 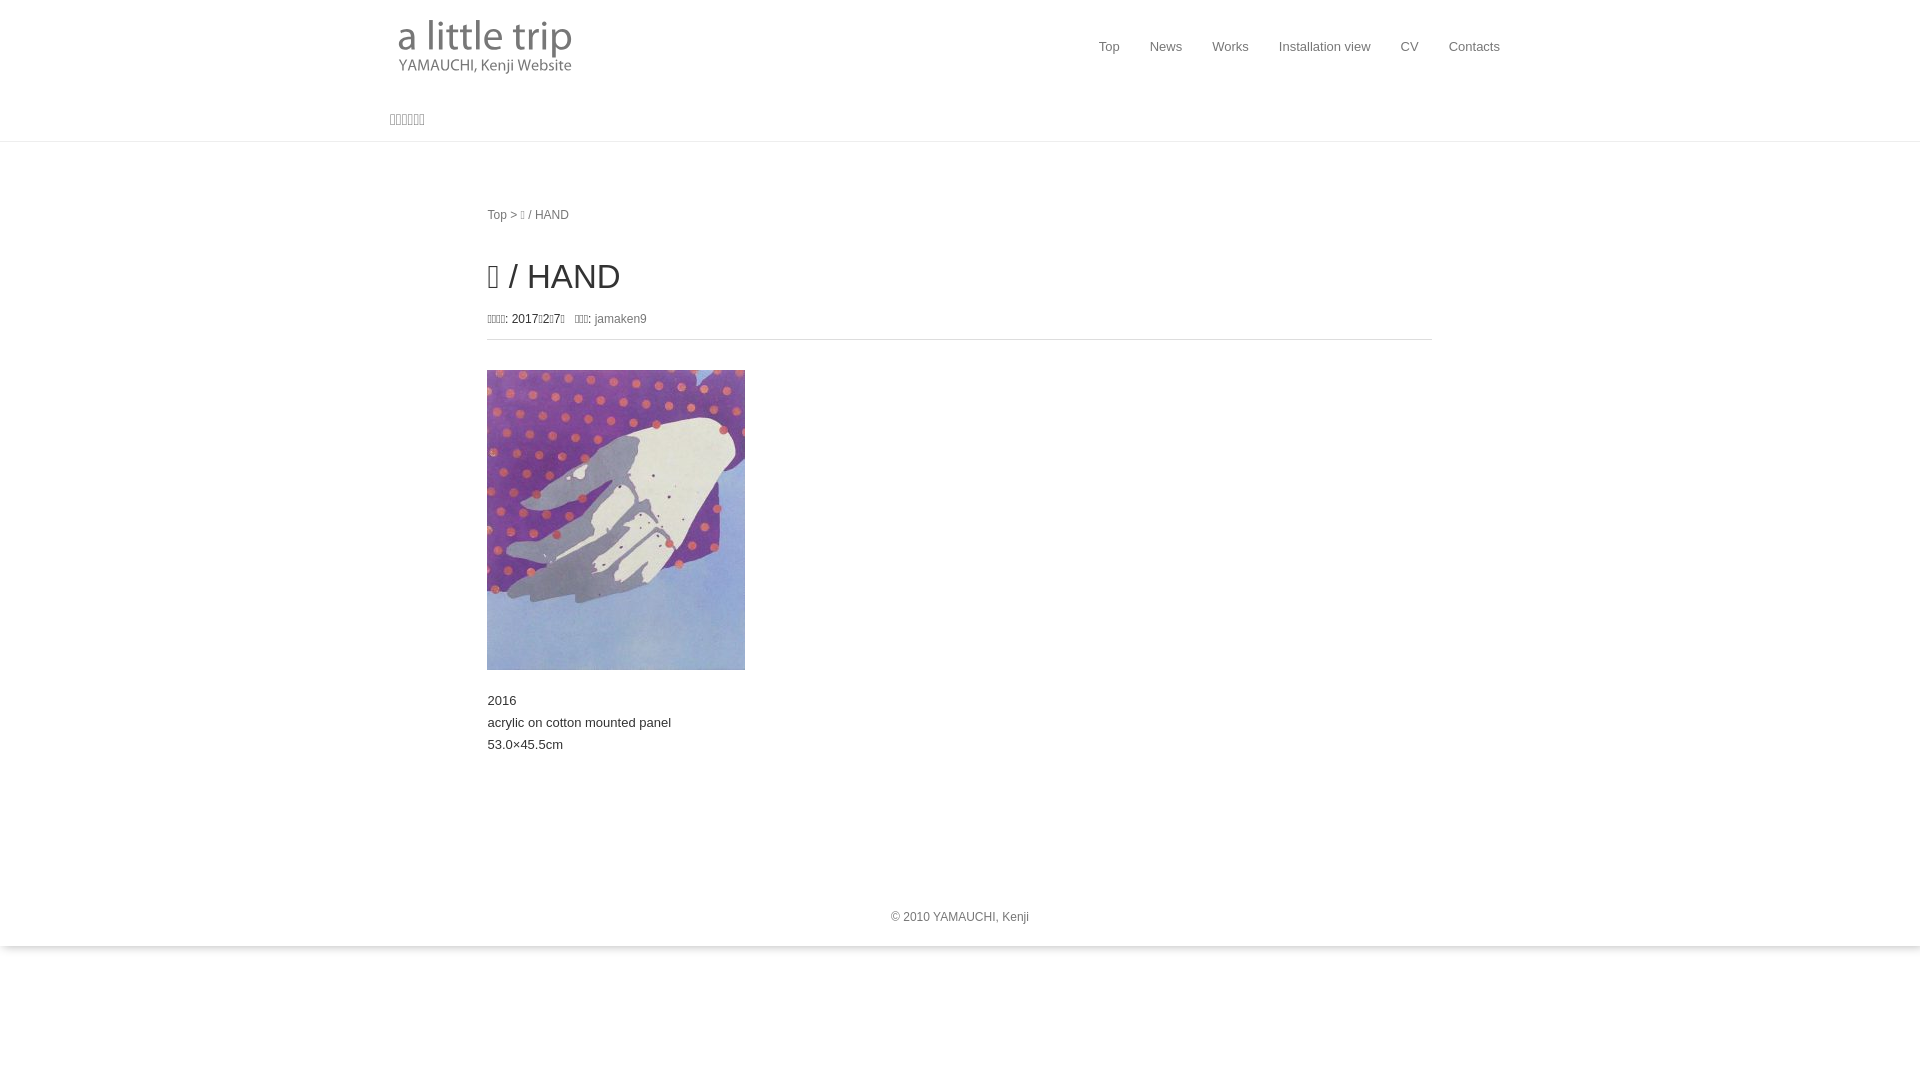 I want to click on News, so click(x=1166, y=47).